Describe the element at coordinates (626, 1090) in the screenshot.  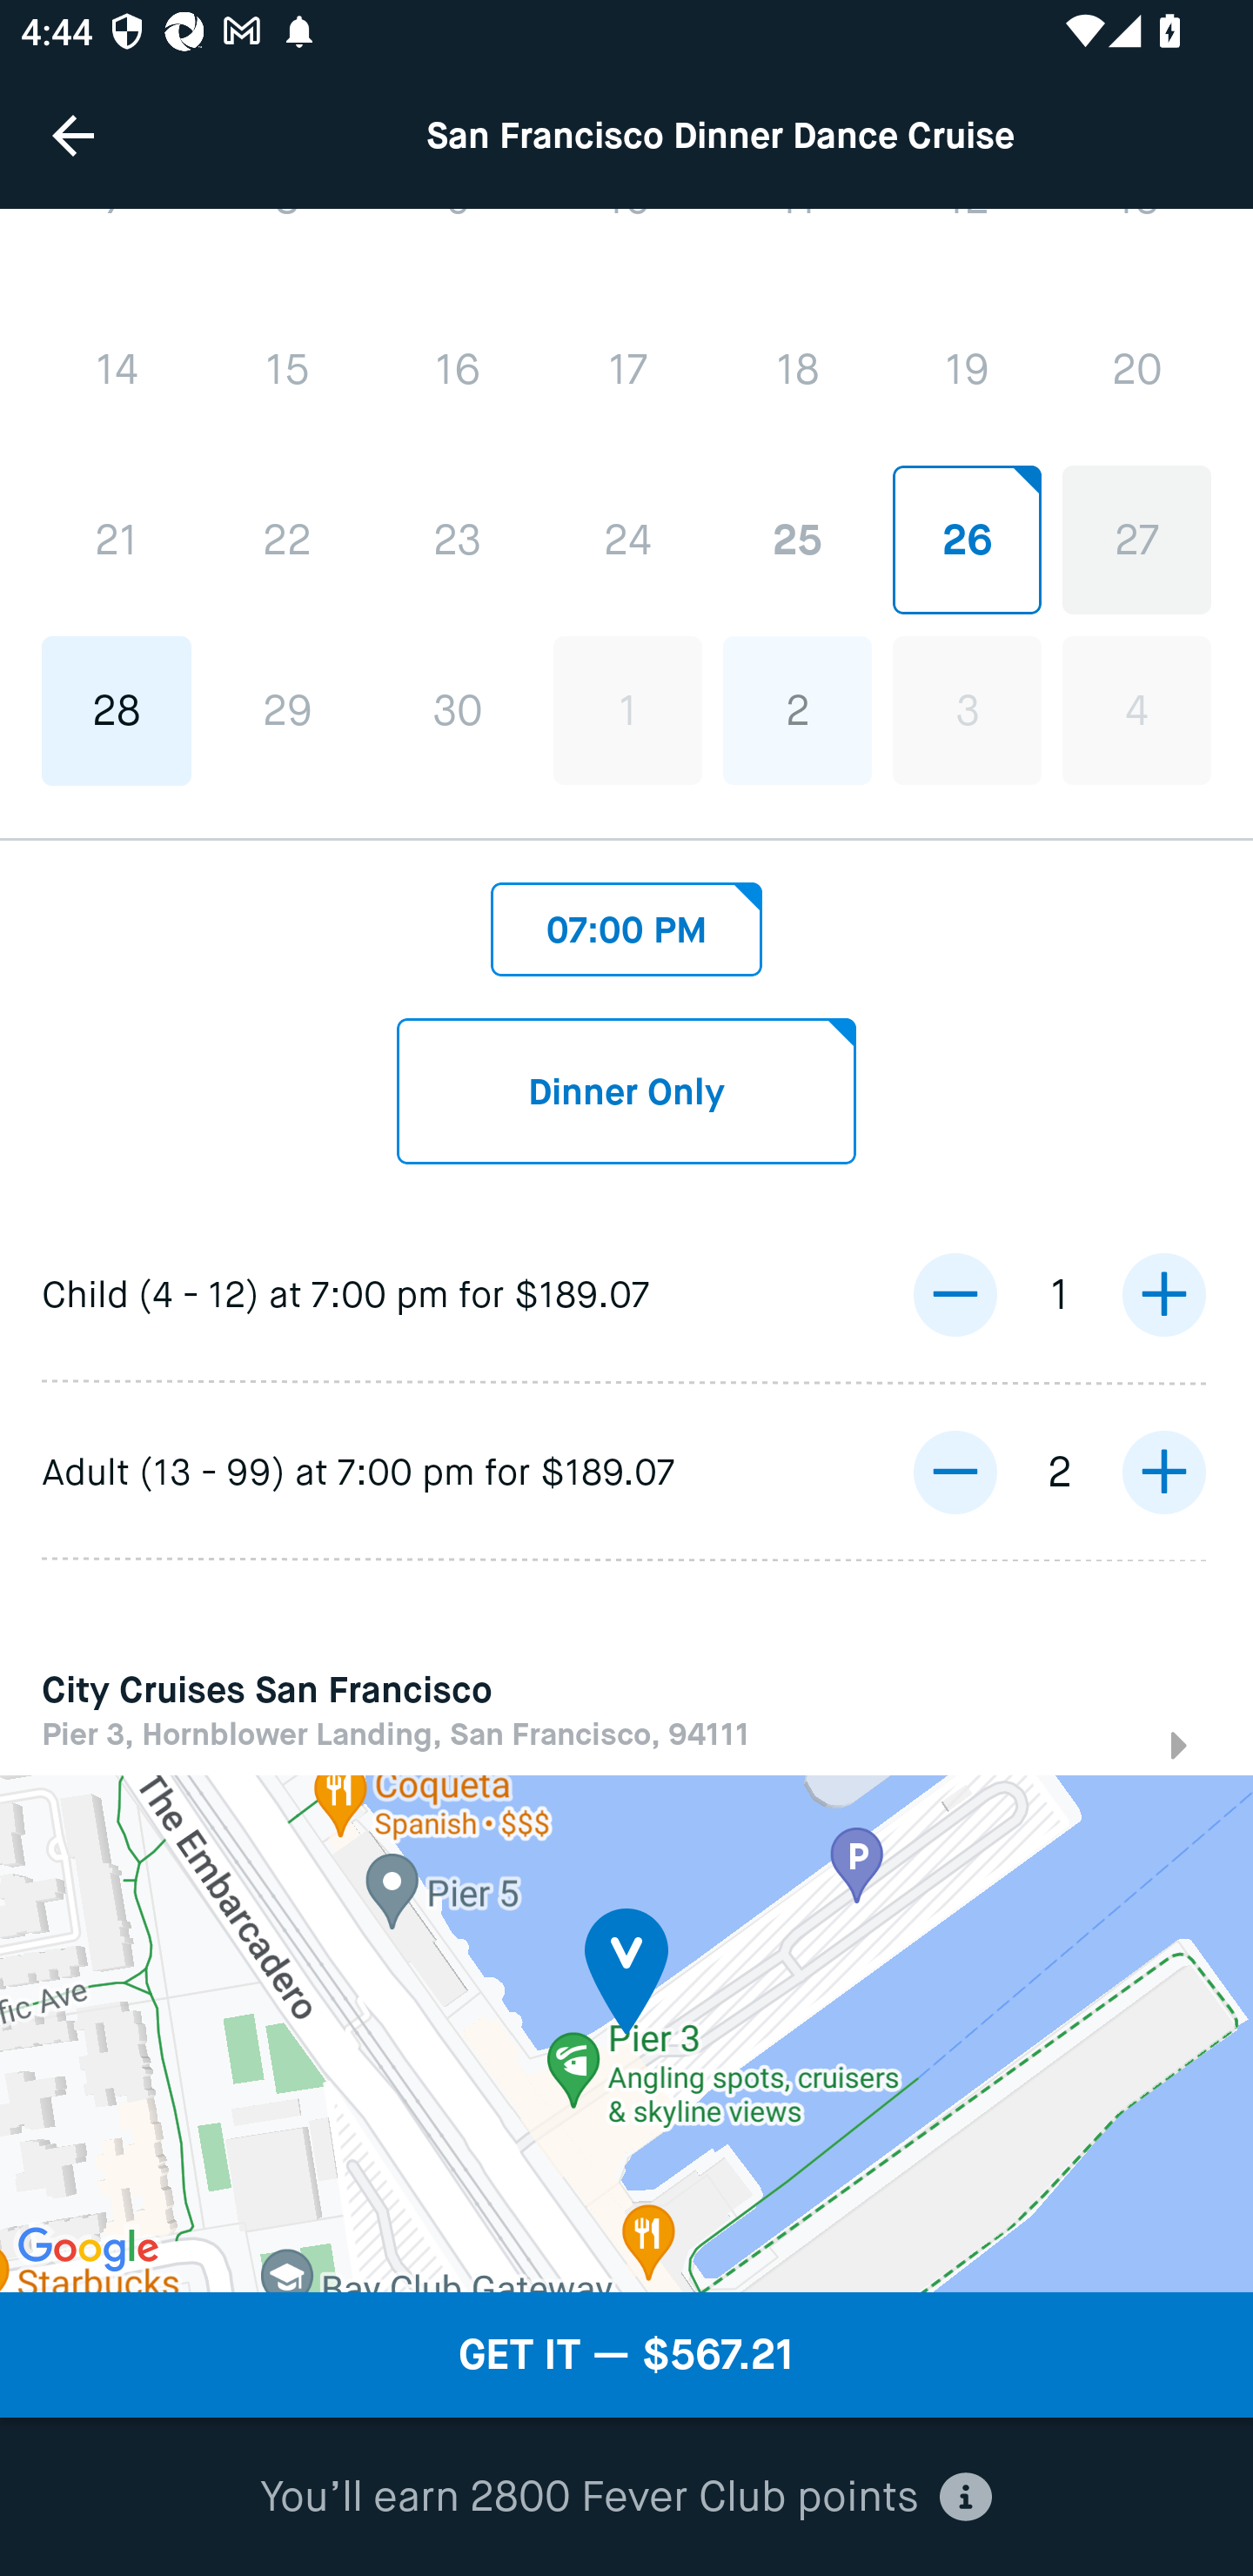
I see `Dinner Only` at that location.